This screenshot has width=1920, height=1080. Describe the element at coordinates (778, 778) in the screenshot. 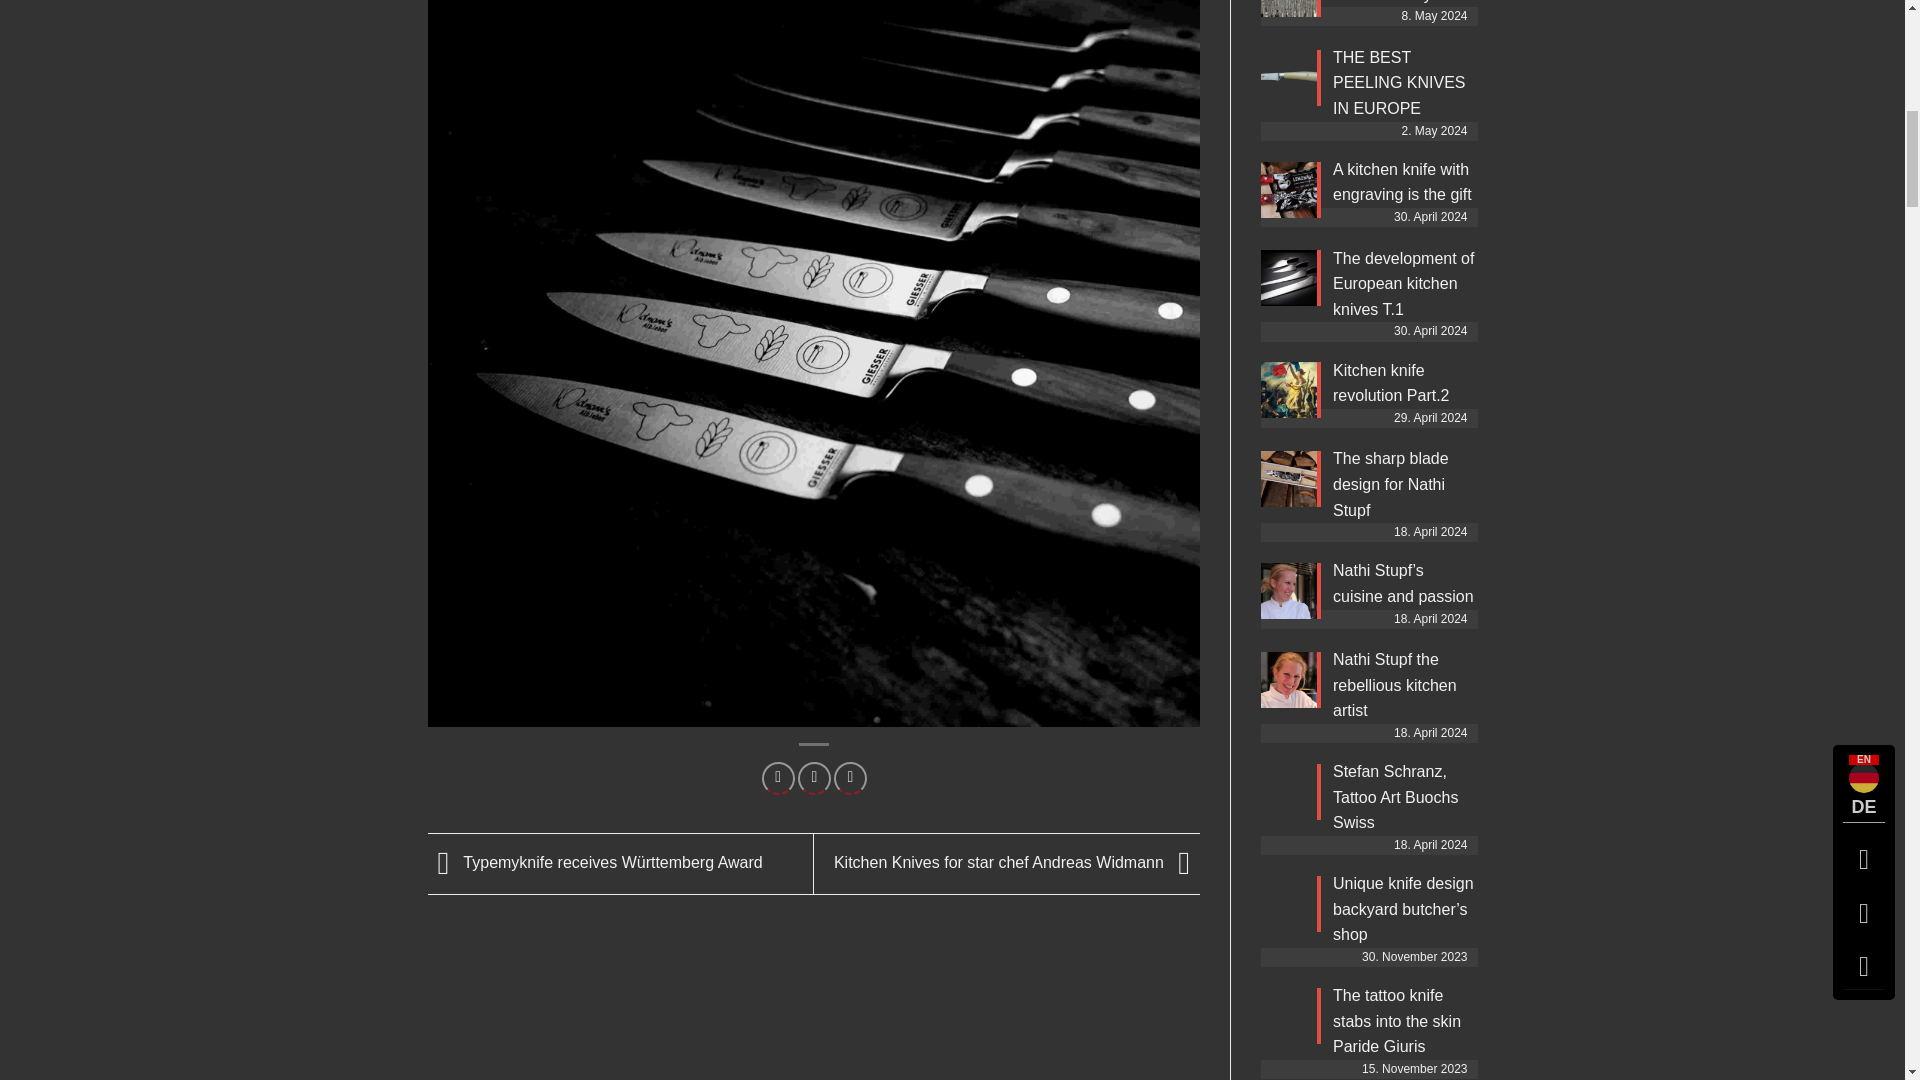

I see `Share on Facebook` at that location.